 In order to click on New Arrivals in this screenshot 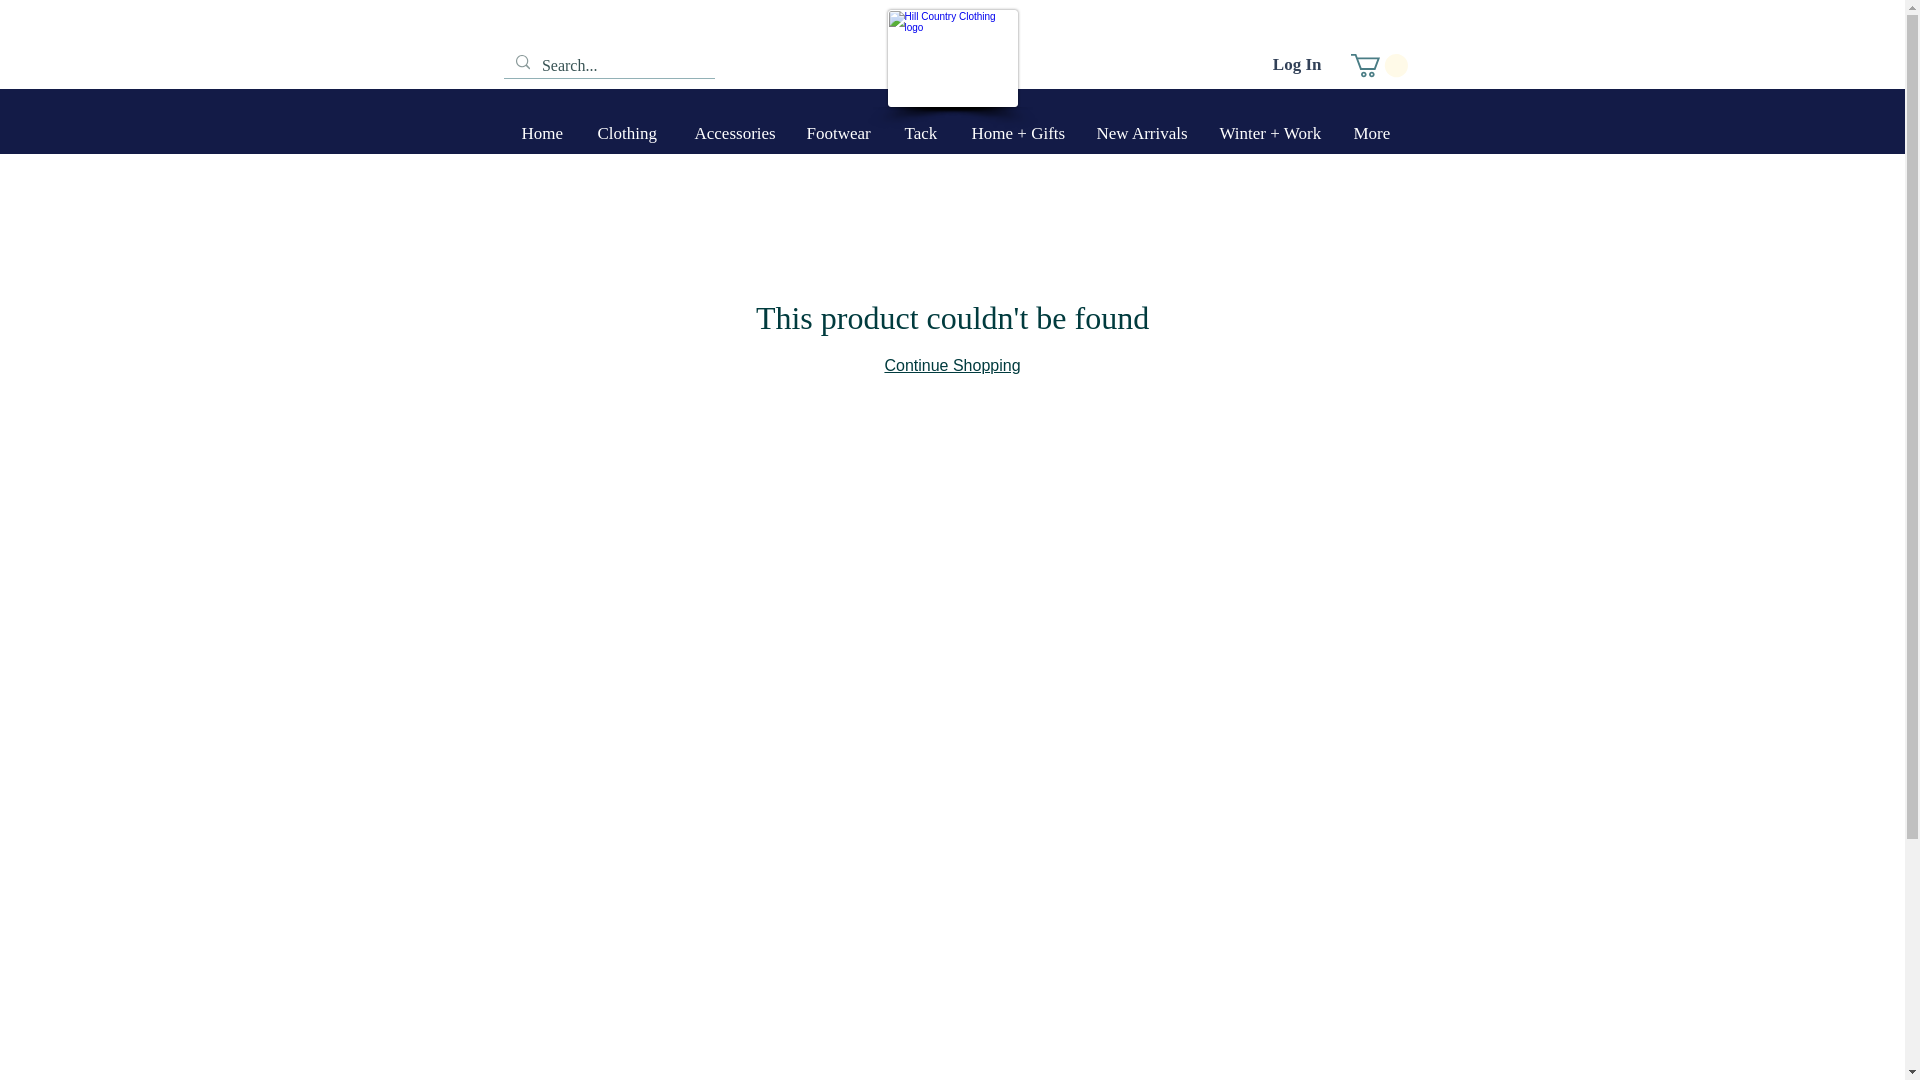, I will do `click(1144, 134)`.